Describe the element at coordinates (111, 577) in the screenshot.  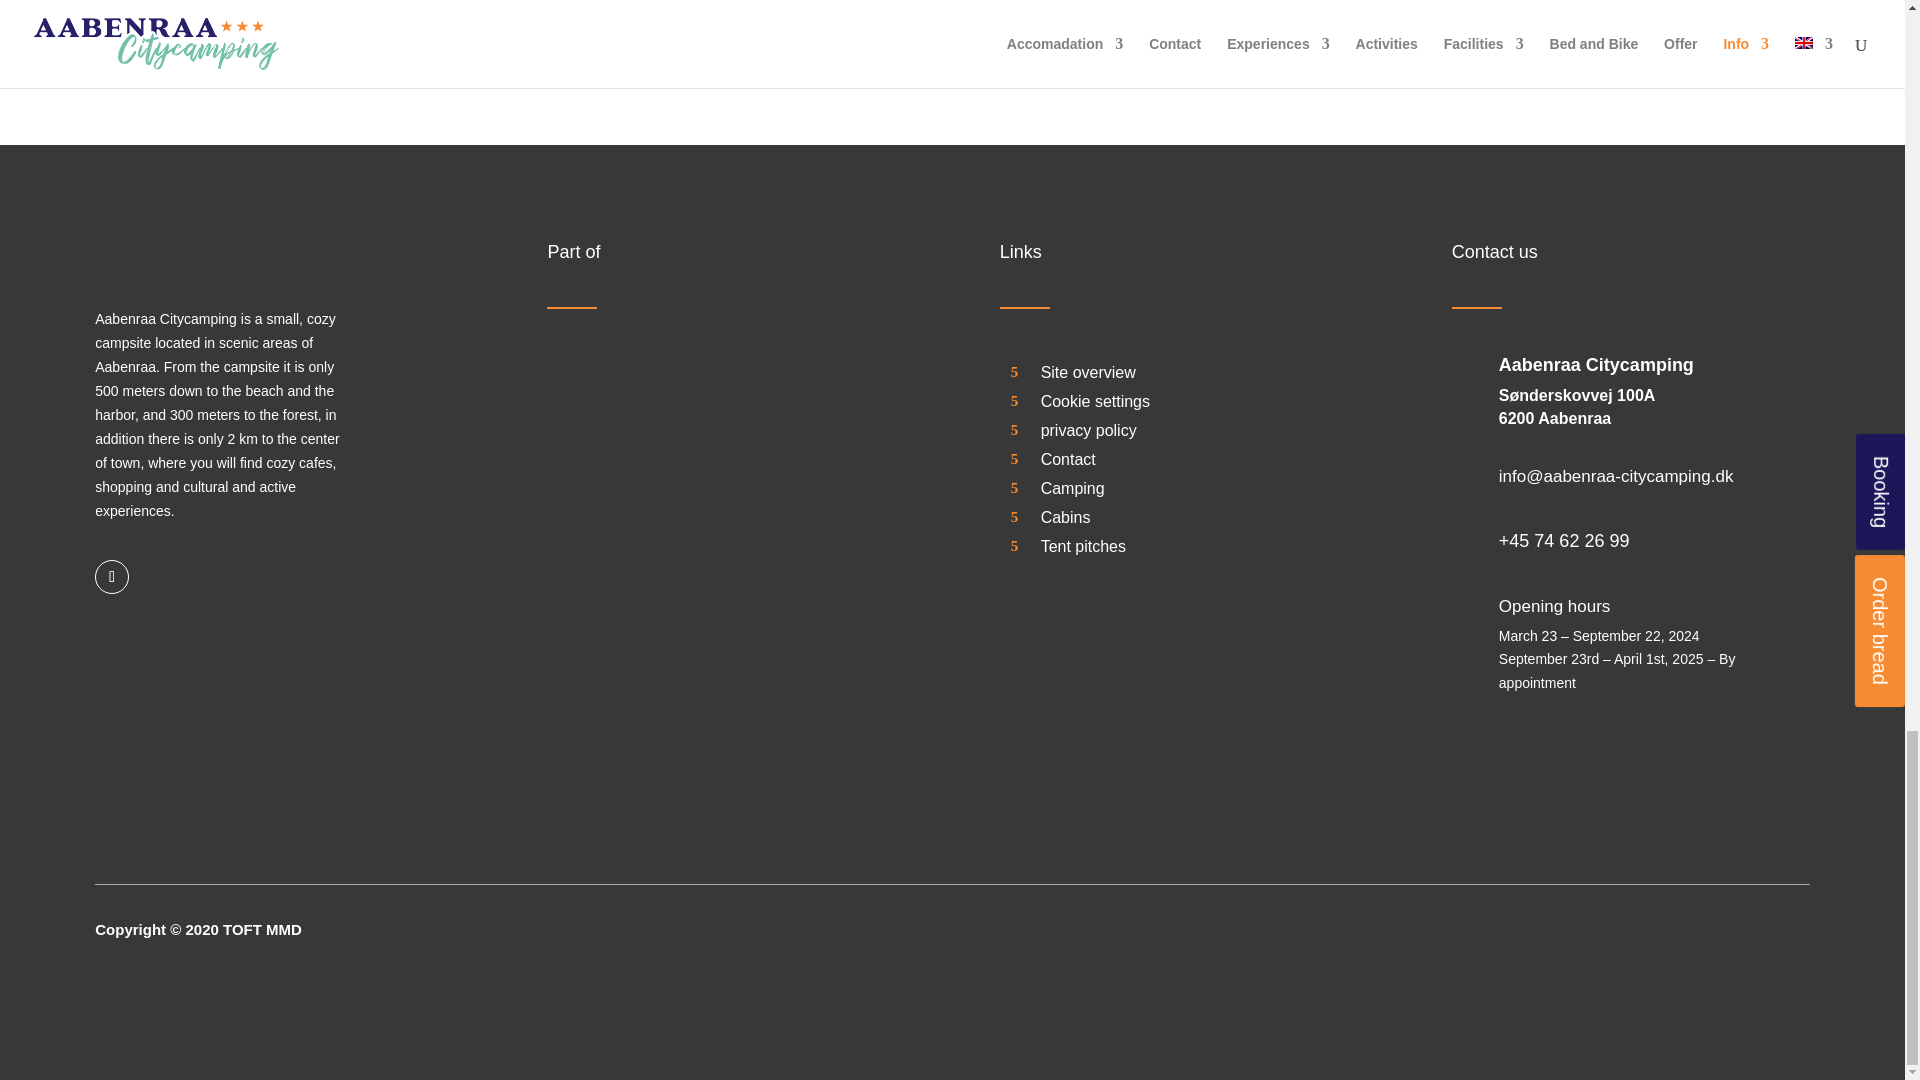
I see `Follow on Facebook` at that location.